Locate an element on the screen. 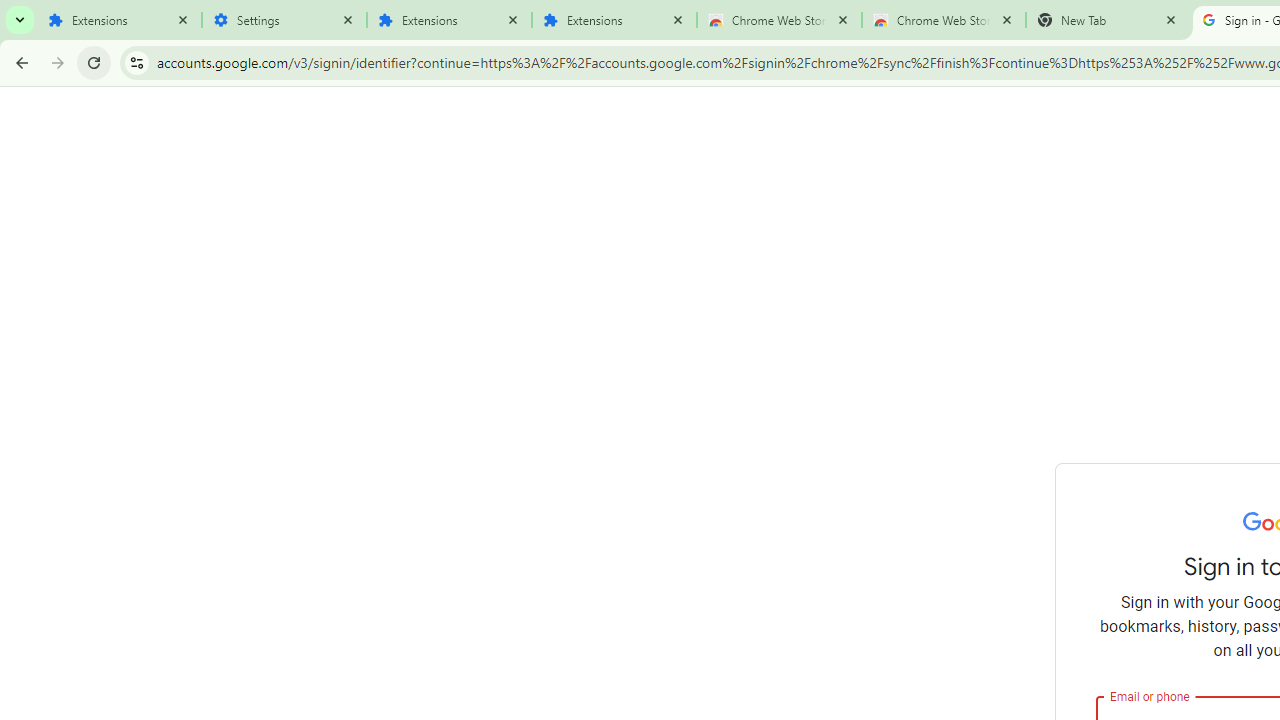 The width and height of the screenshot is (1280, 720). Forward is located at coordinates (58, 62).